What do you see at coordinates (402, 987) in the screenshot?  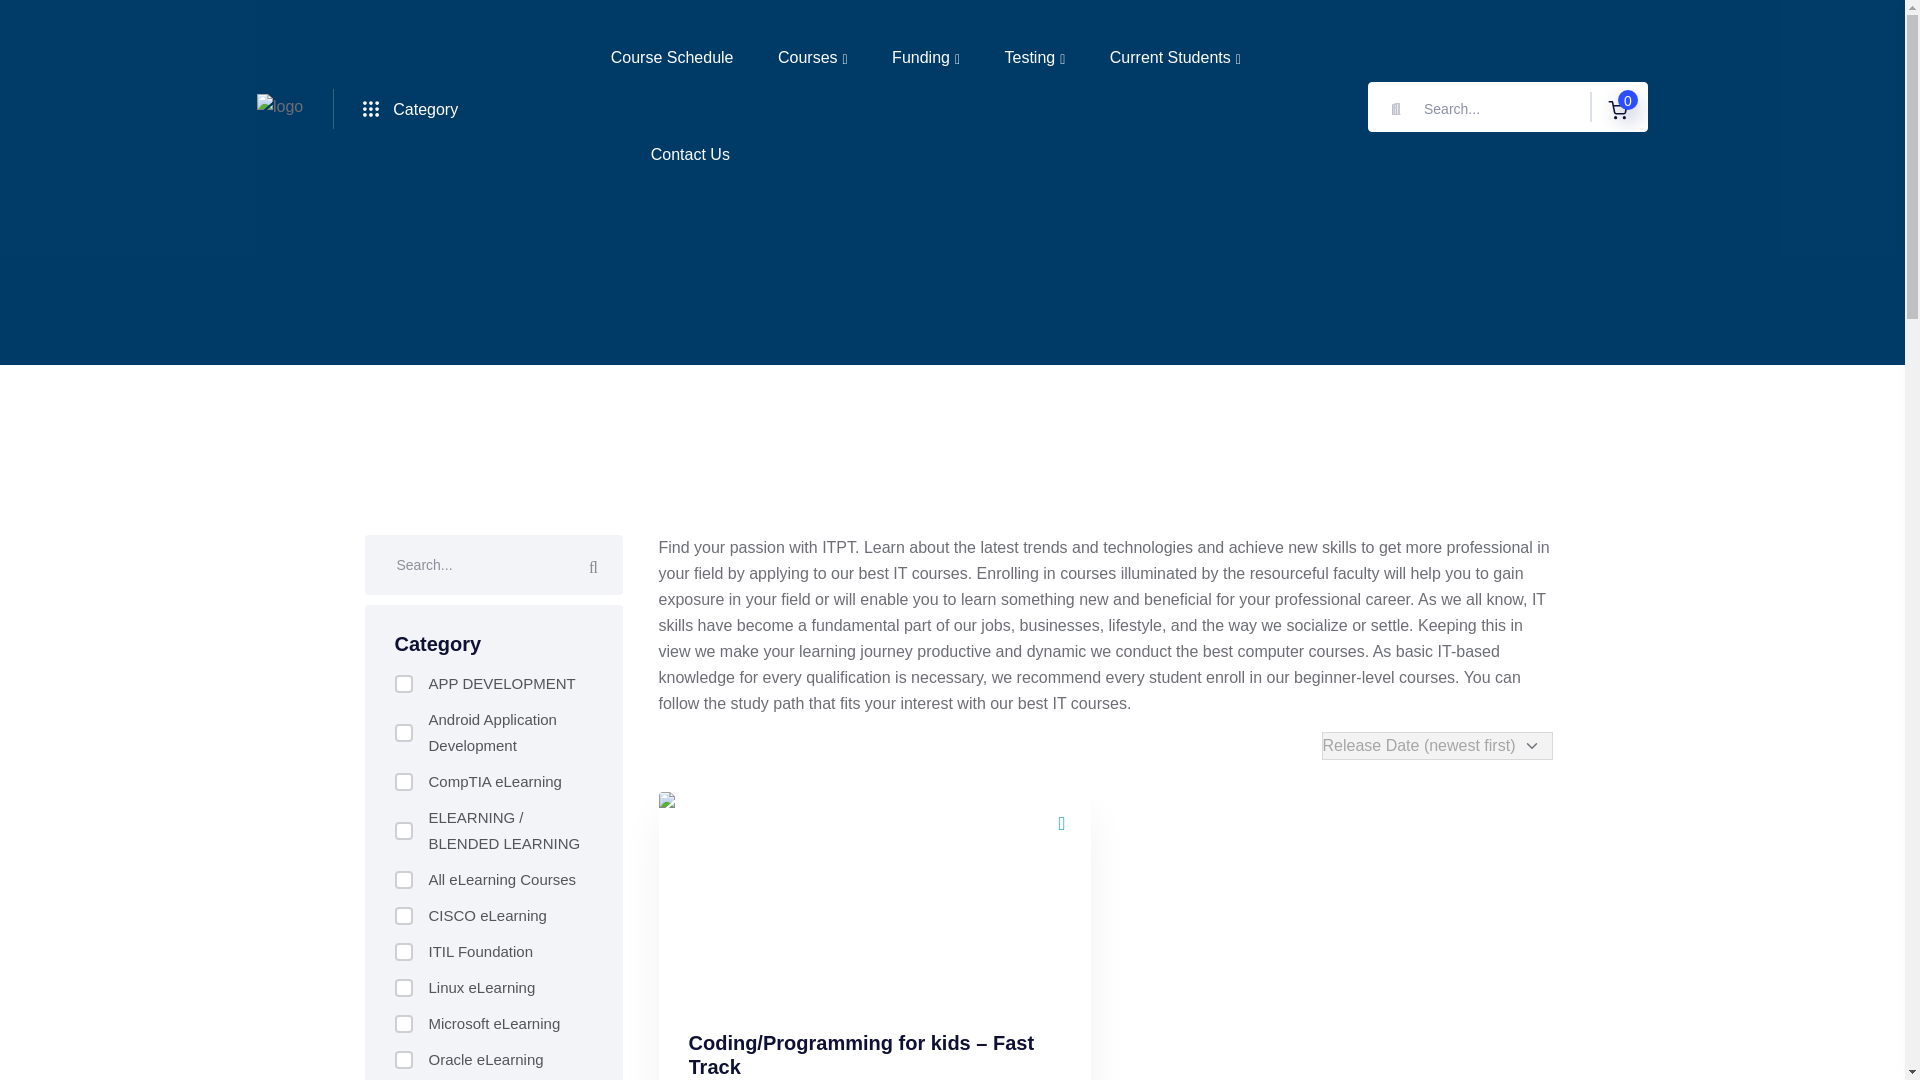 I see `97` at bounding box center [402, 987].